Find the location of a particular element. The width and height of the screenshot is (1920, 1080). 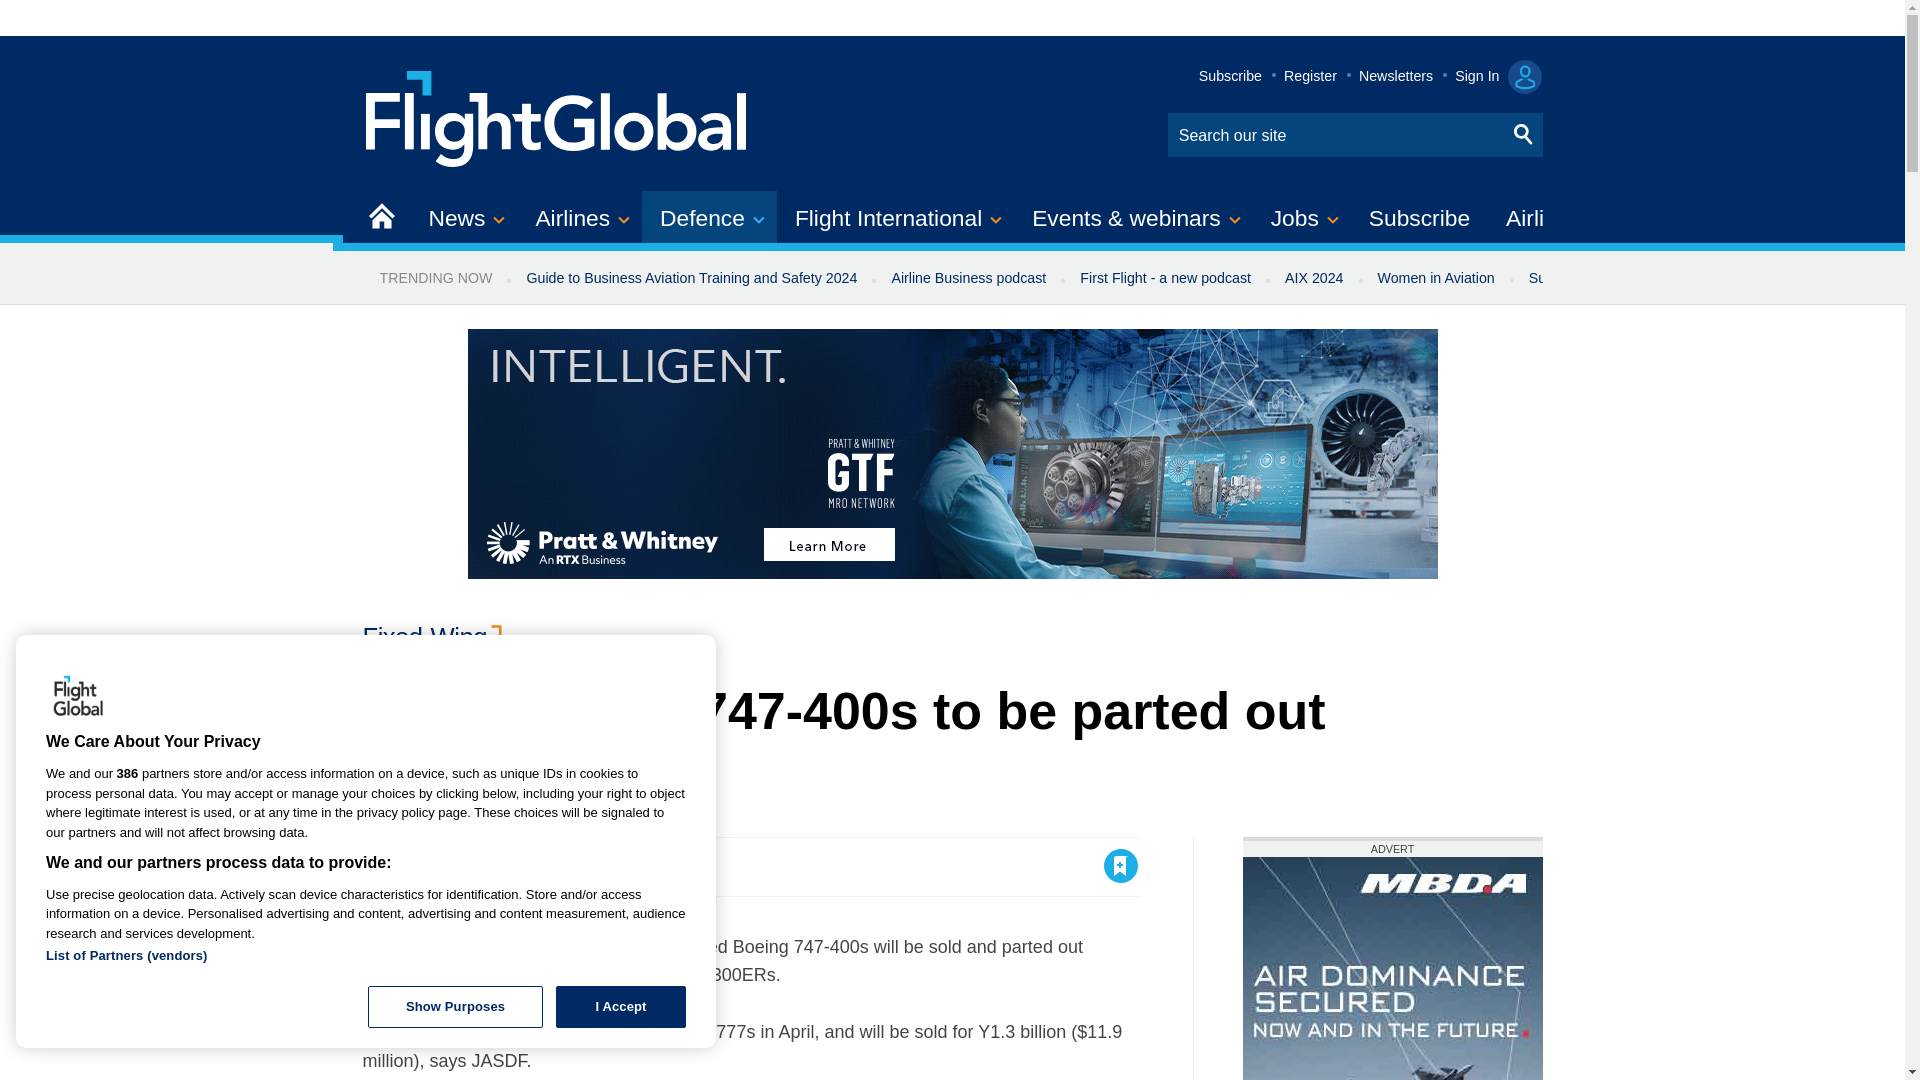

Sustainable Aviation newsletter is located at coordinates (1628, 278).